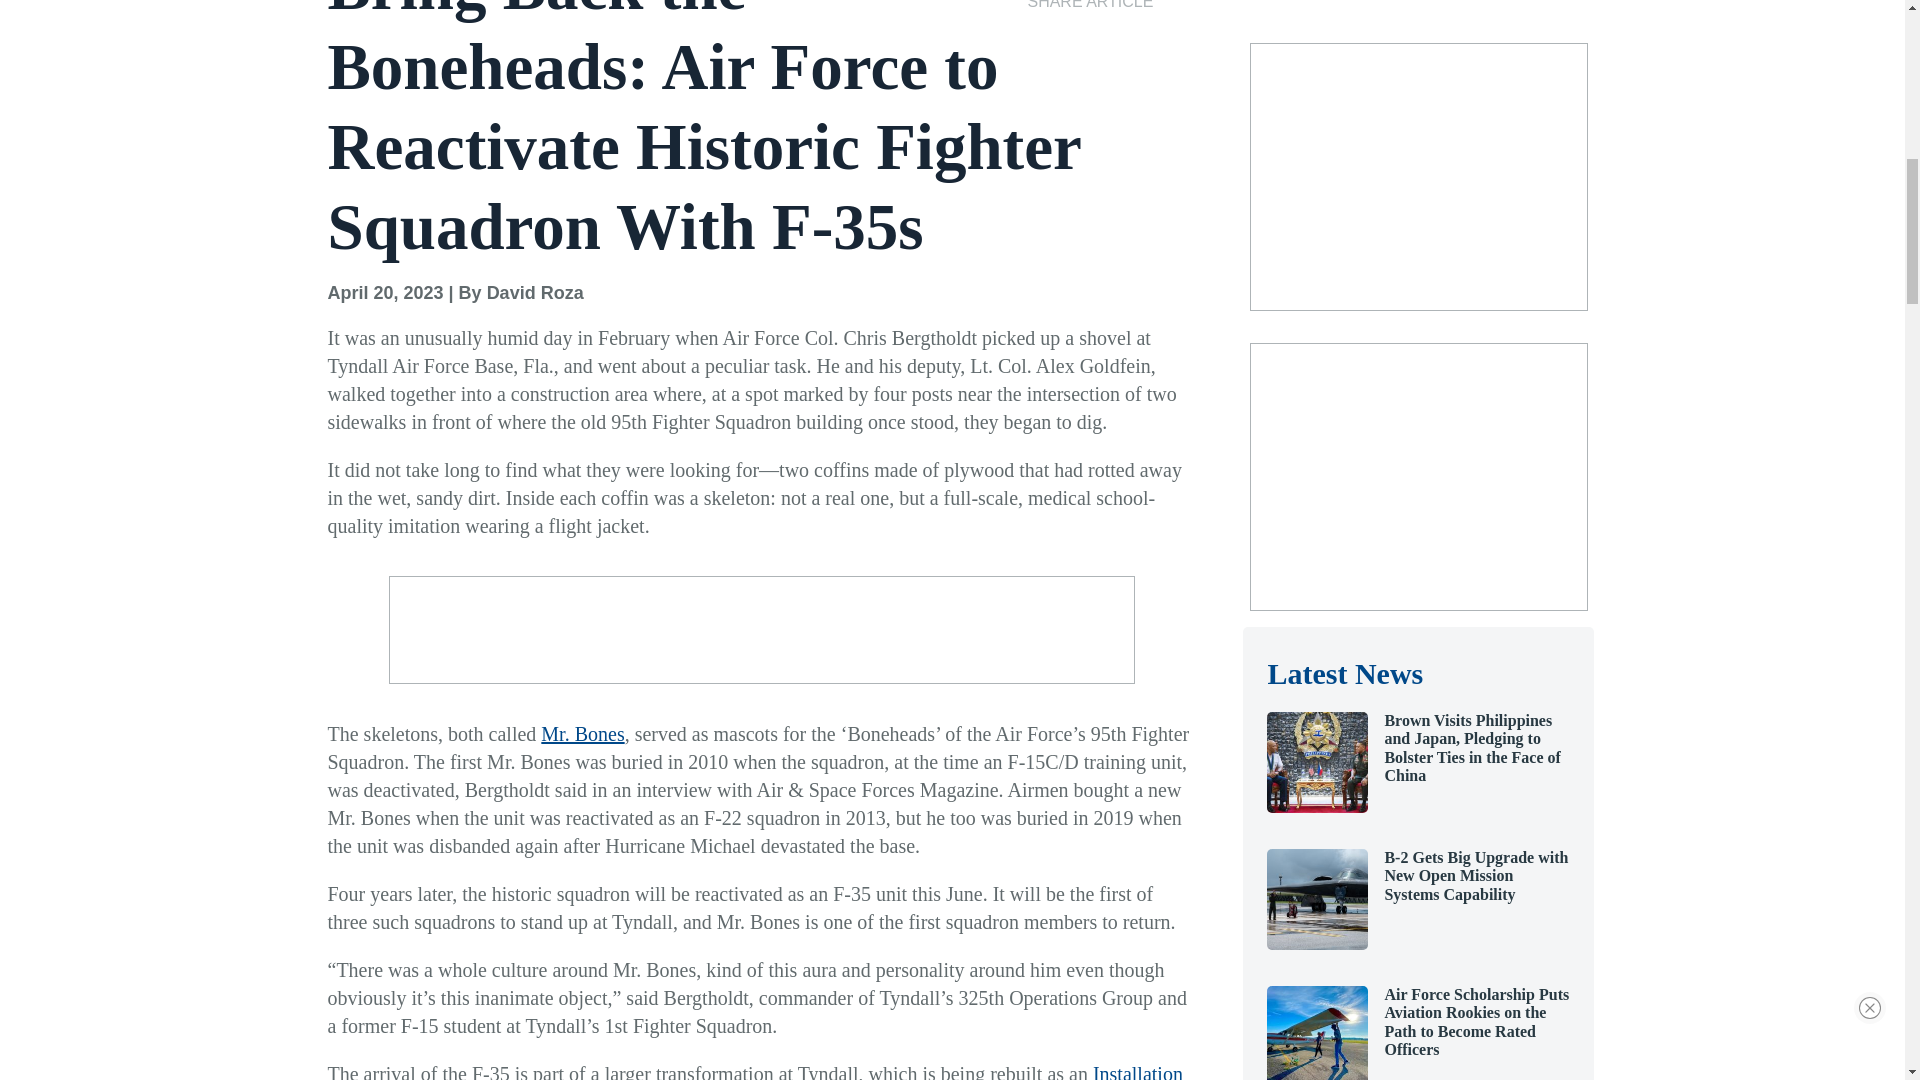 The height and width of the screenshot is (1080, 1920). I want to click on 3rd party ad content, so click(1418, 176).